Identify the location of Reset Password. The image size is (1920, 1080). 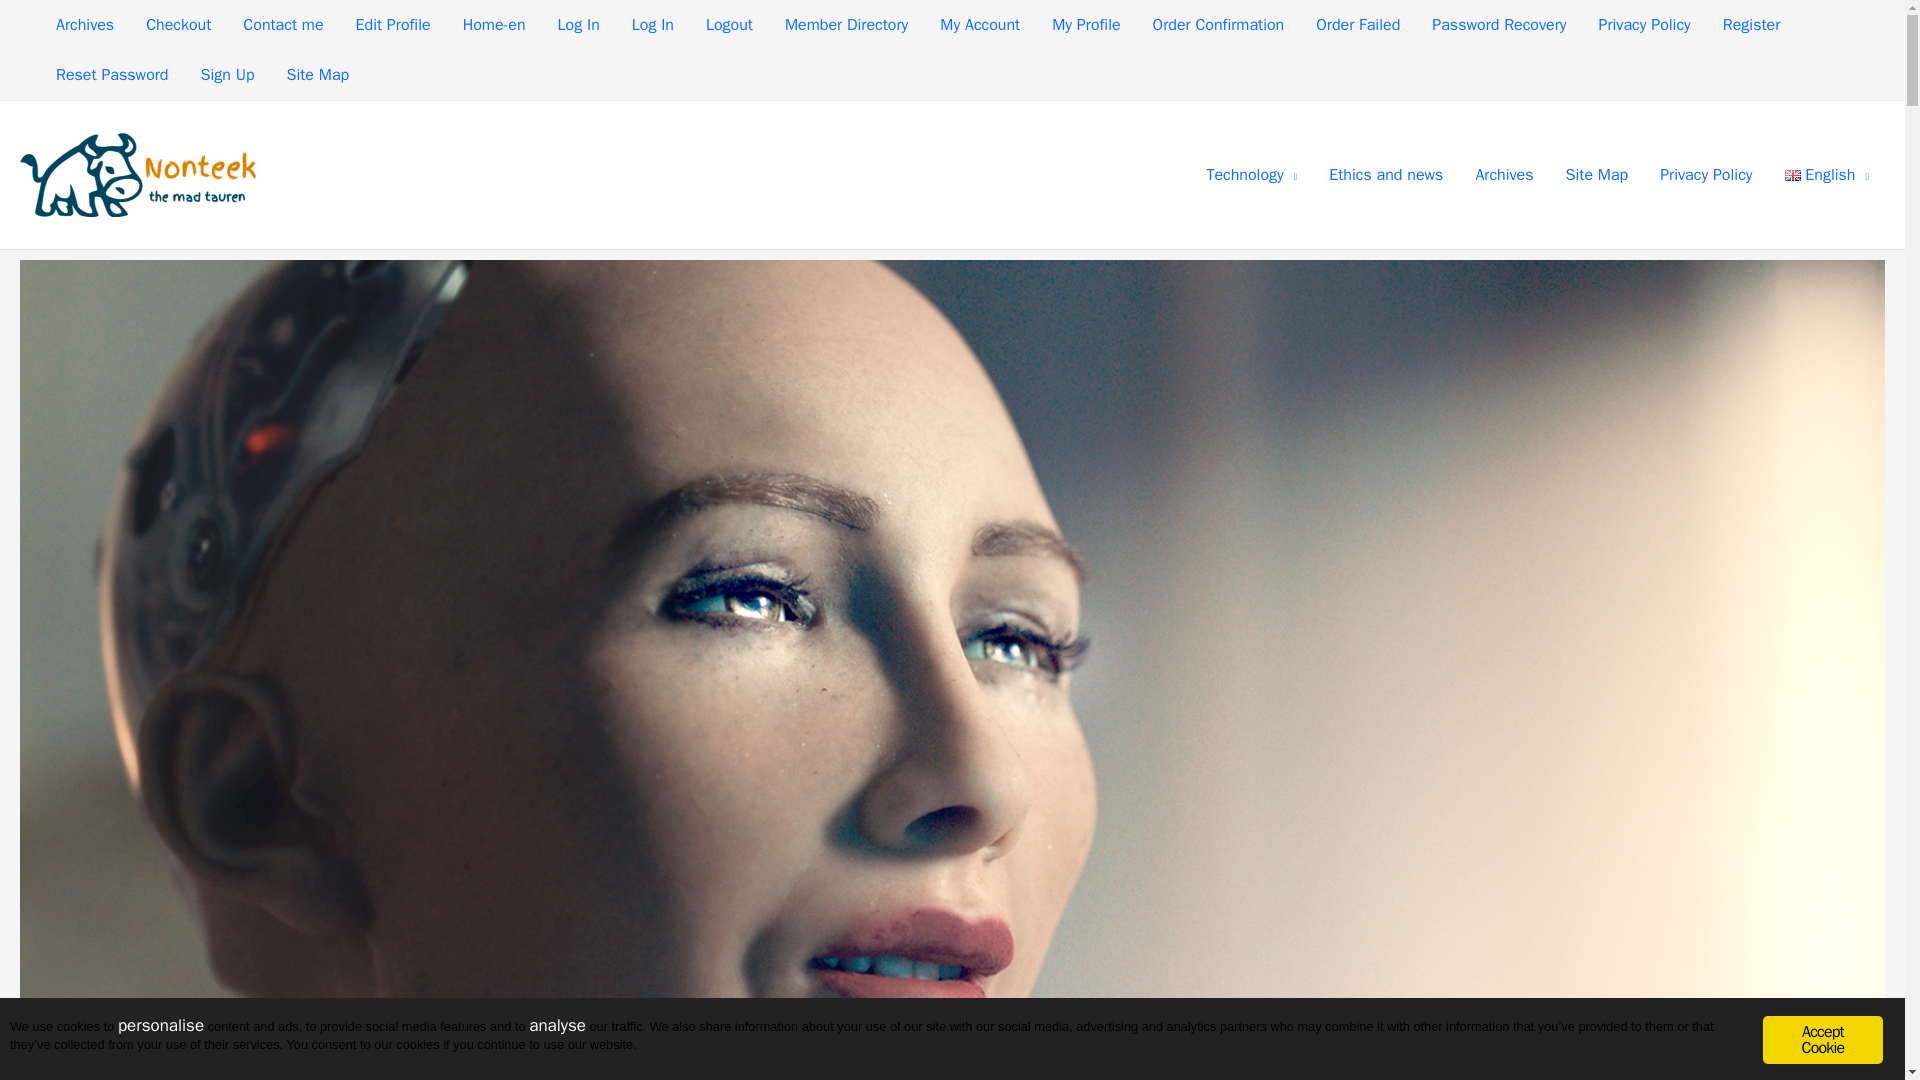
(112, 74).